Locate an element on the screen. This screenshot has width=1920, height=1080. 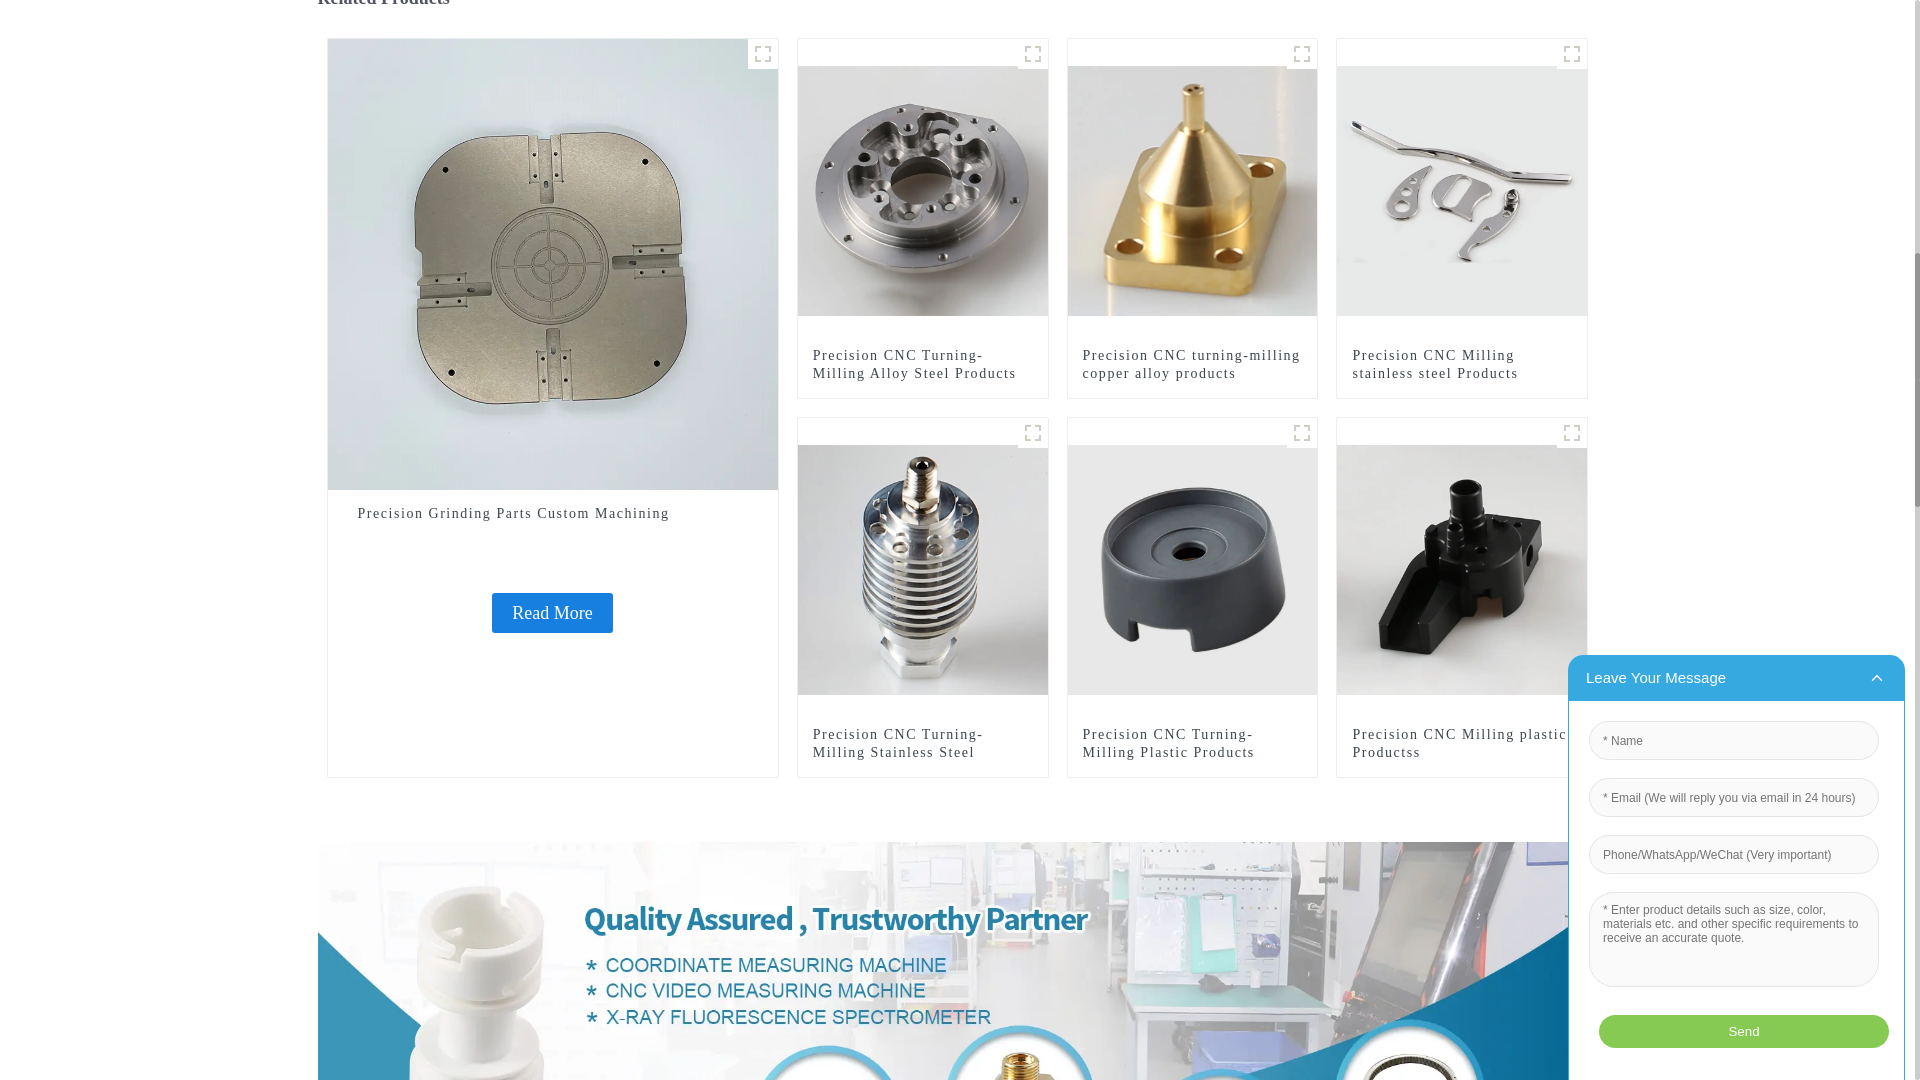
Precision Grinding Parts Custom Machining is located at coordinates (552, 612).